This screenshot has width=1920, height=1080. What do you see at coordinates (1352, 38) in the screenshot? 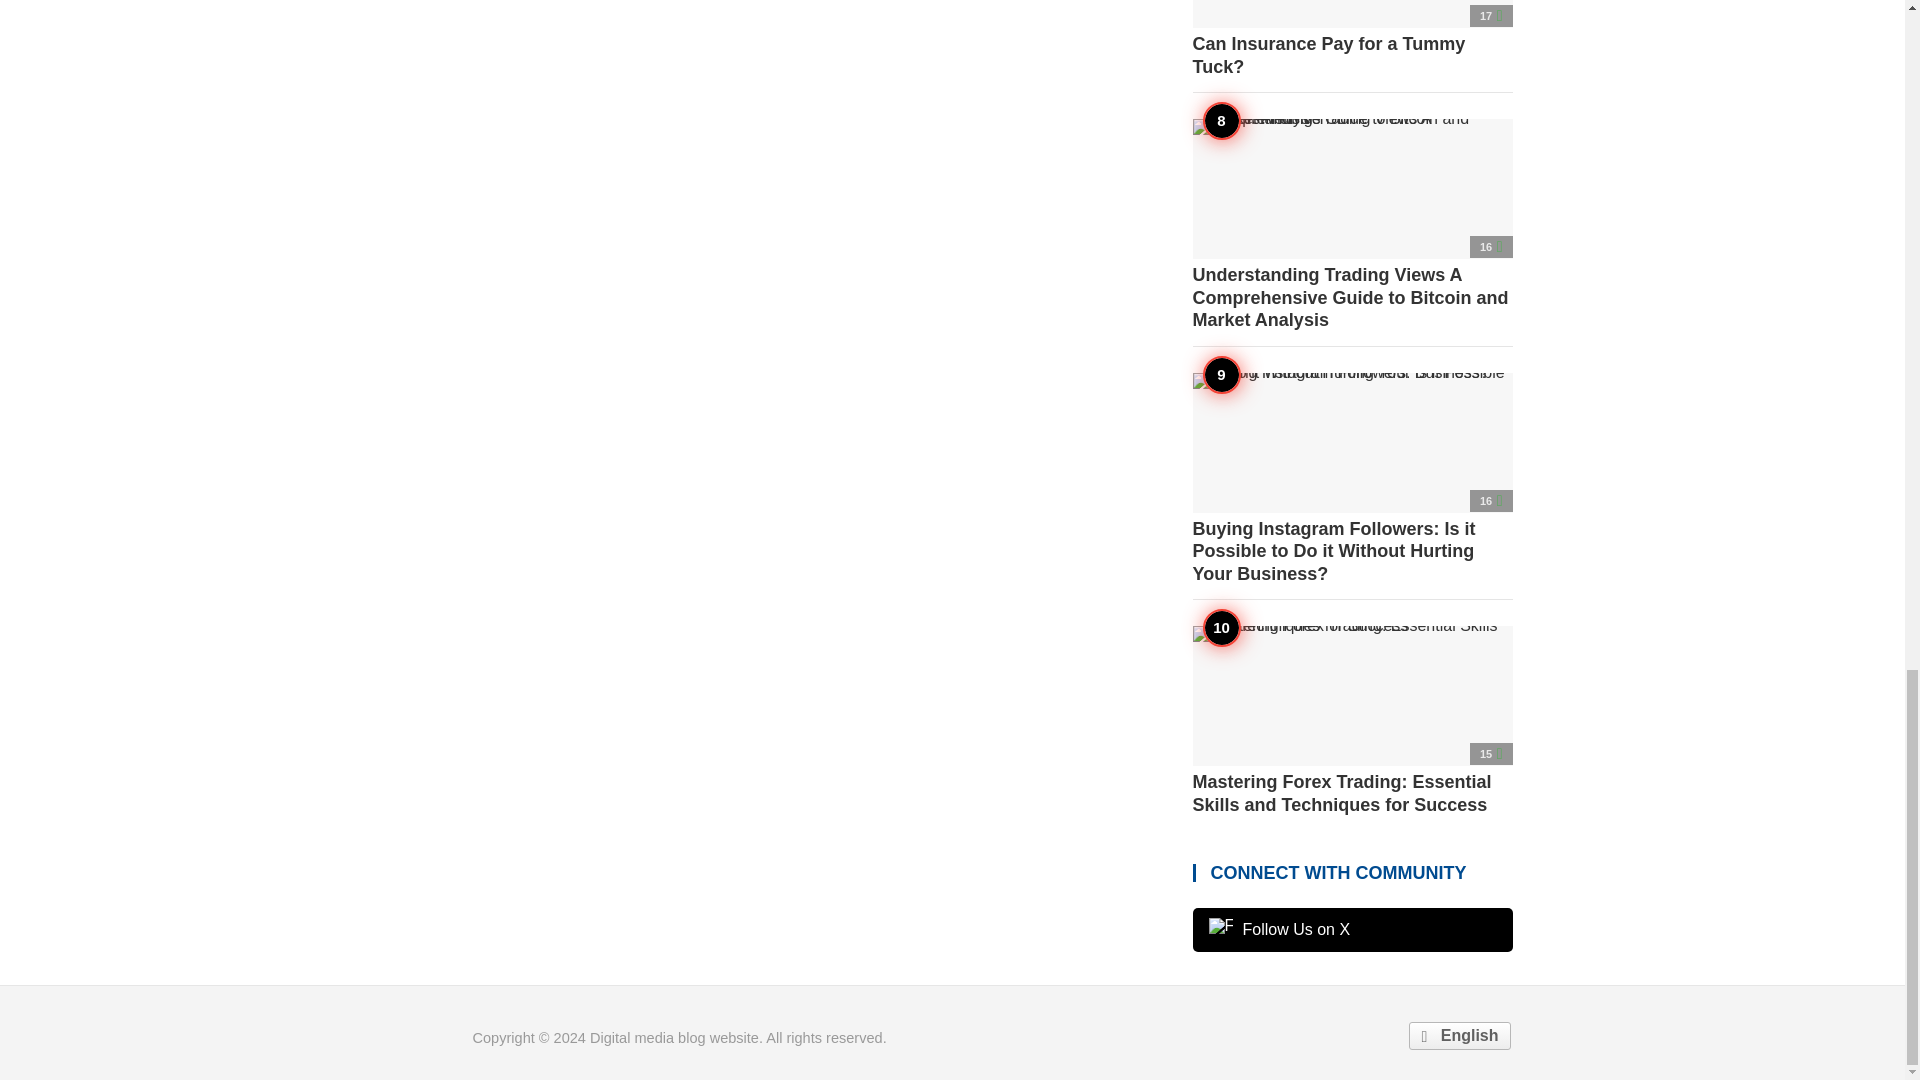
I see `Can Insurance Pay for a Tummy Tuck?` at bounding box center [1352, 38].